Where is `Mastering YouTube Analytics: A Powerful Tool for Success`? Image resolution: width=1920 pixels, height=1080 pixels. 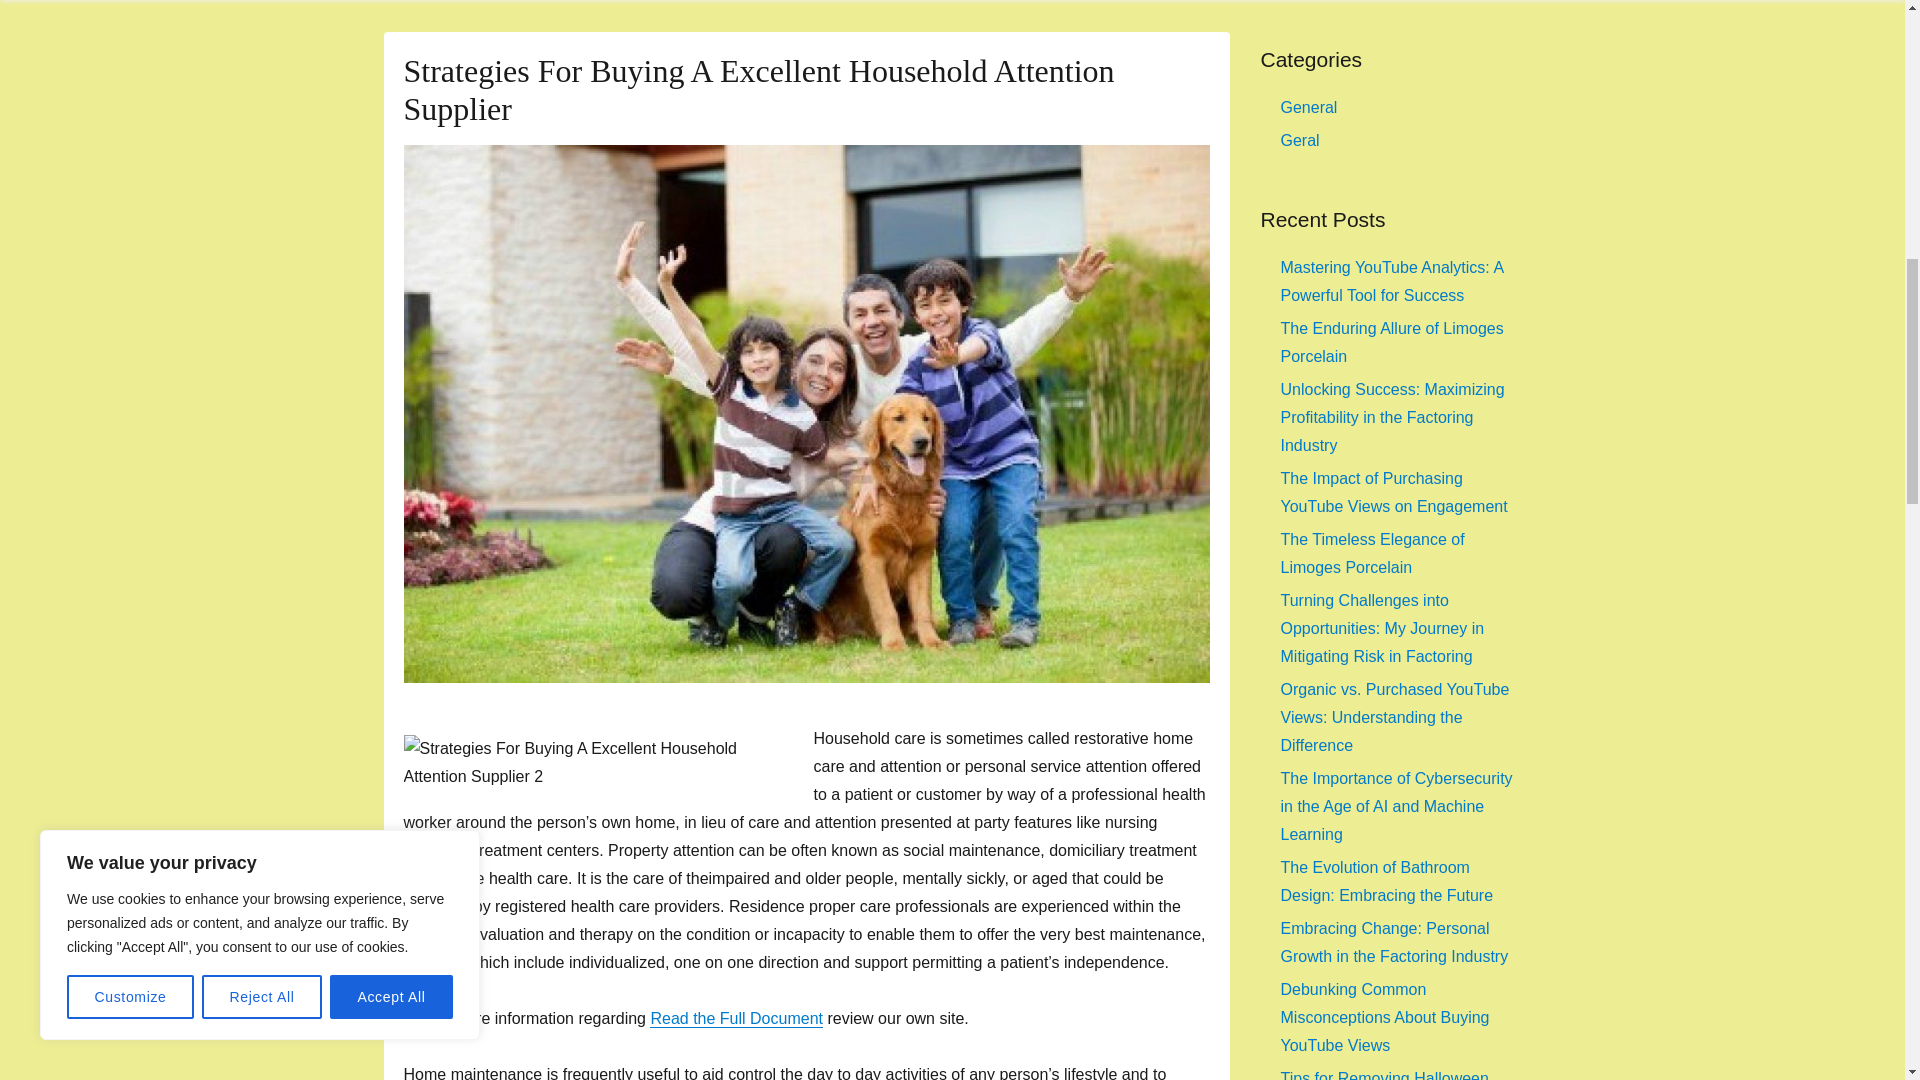
Mastering YouTube Analytics: A Powerful Tool for Success is located at coordinates (1392, 281).